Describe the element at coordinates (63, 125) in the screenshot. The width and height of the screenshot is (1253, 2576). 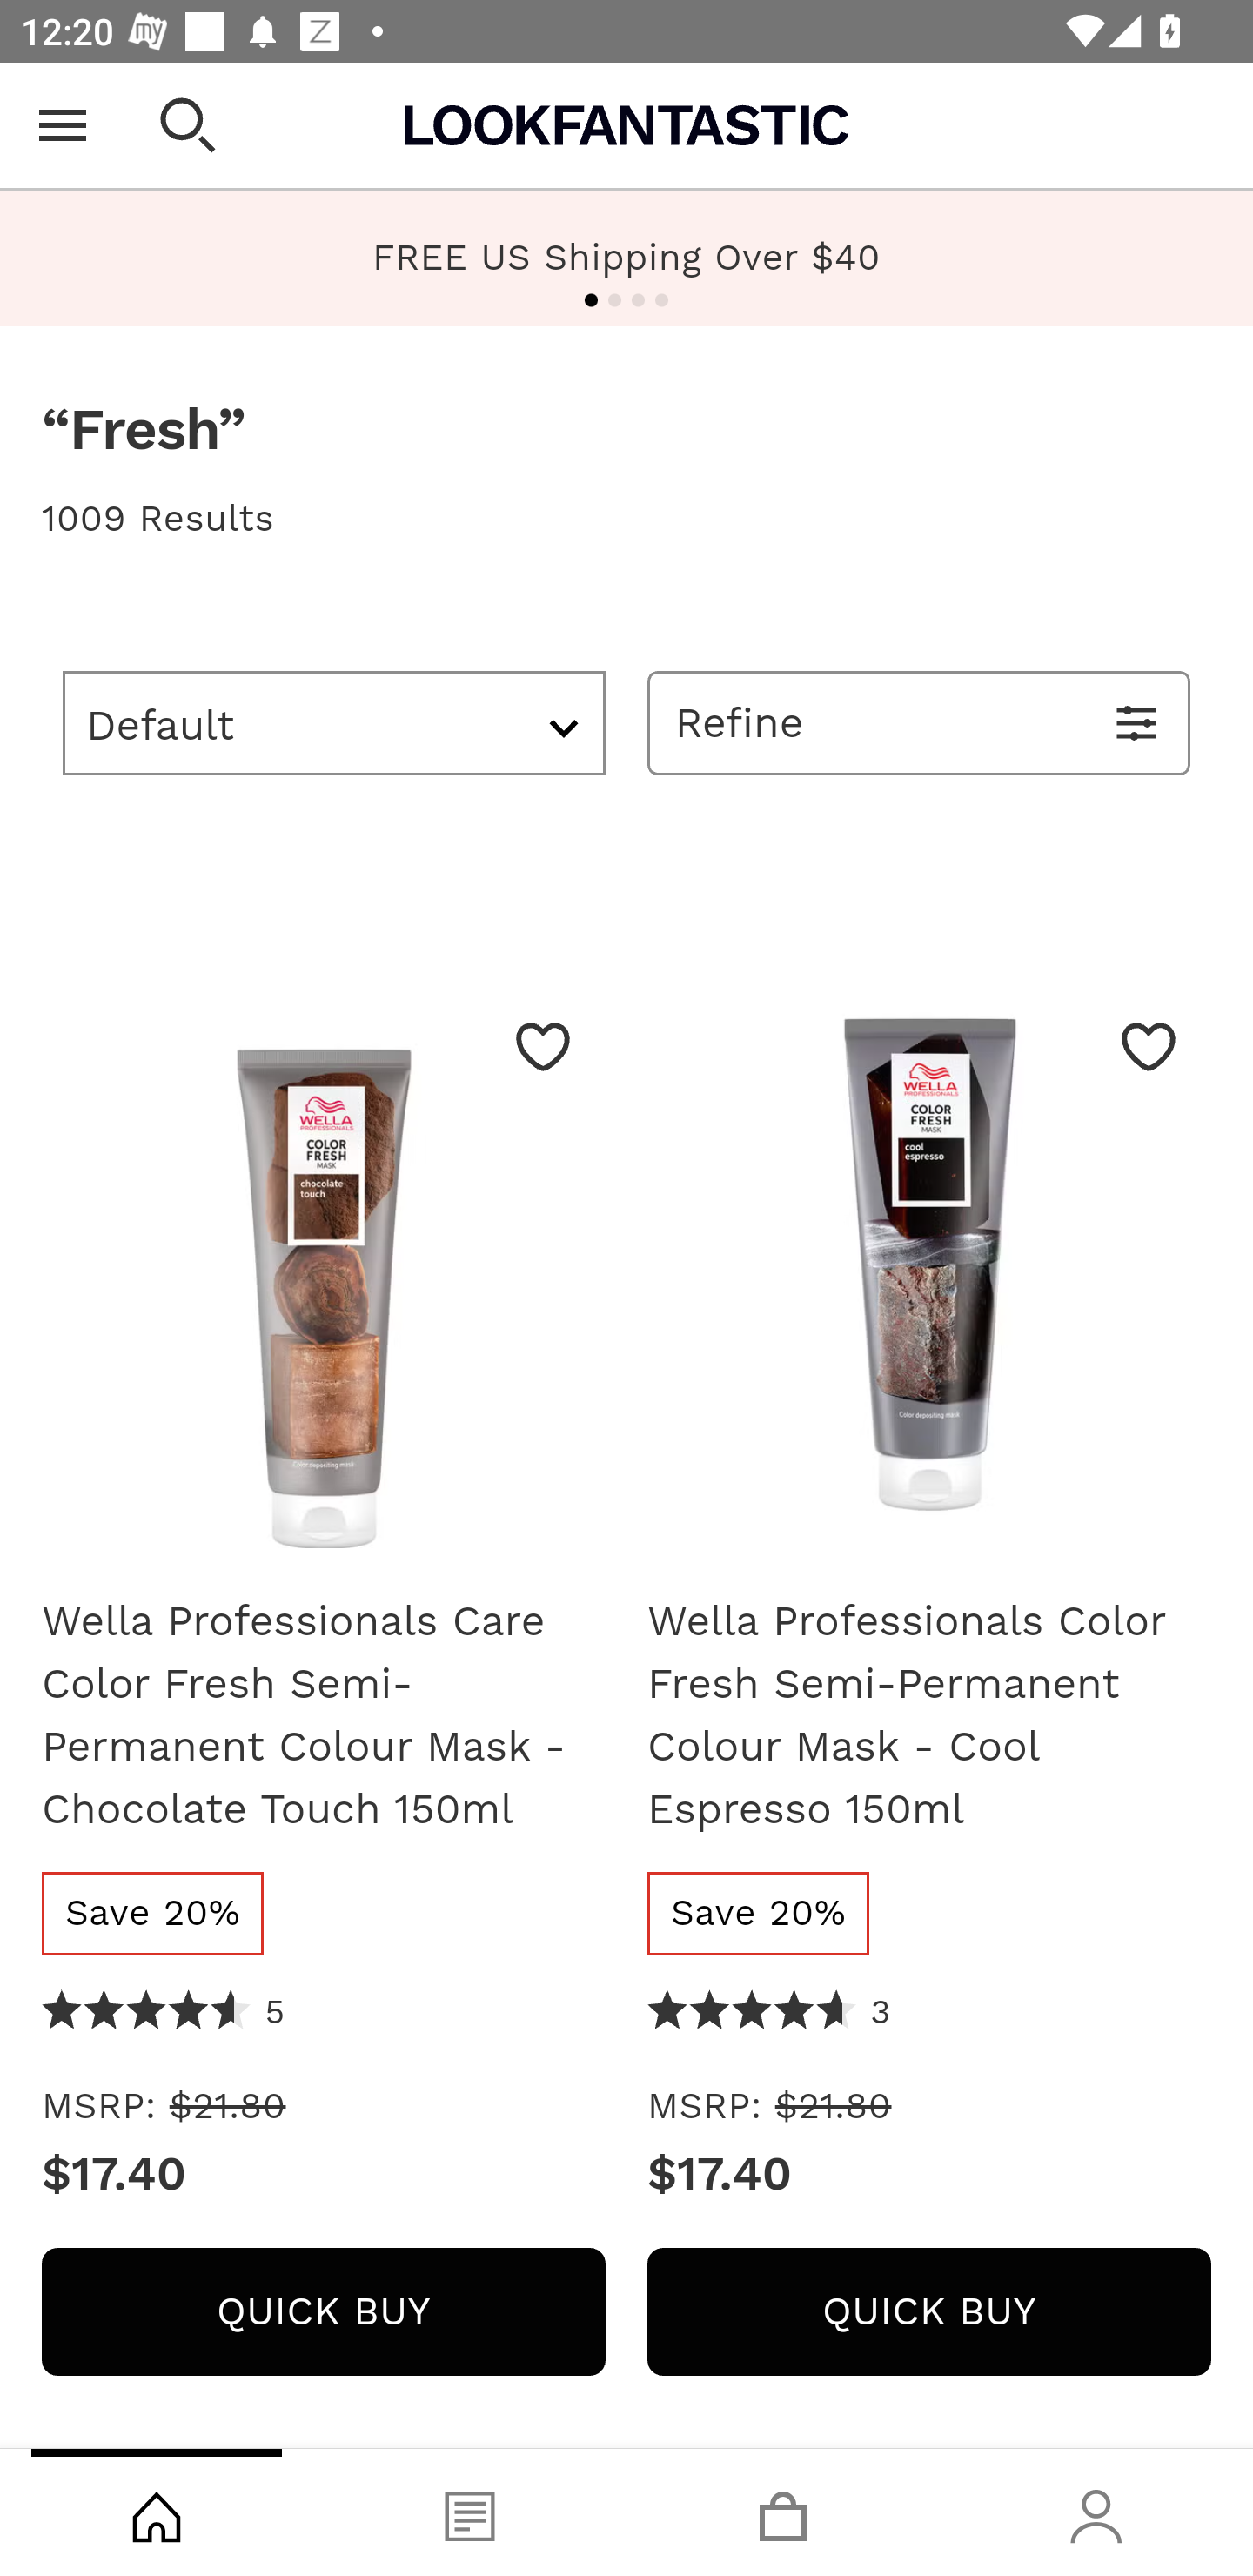
I see `Open Menu` at that location.